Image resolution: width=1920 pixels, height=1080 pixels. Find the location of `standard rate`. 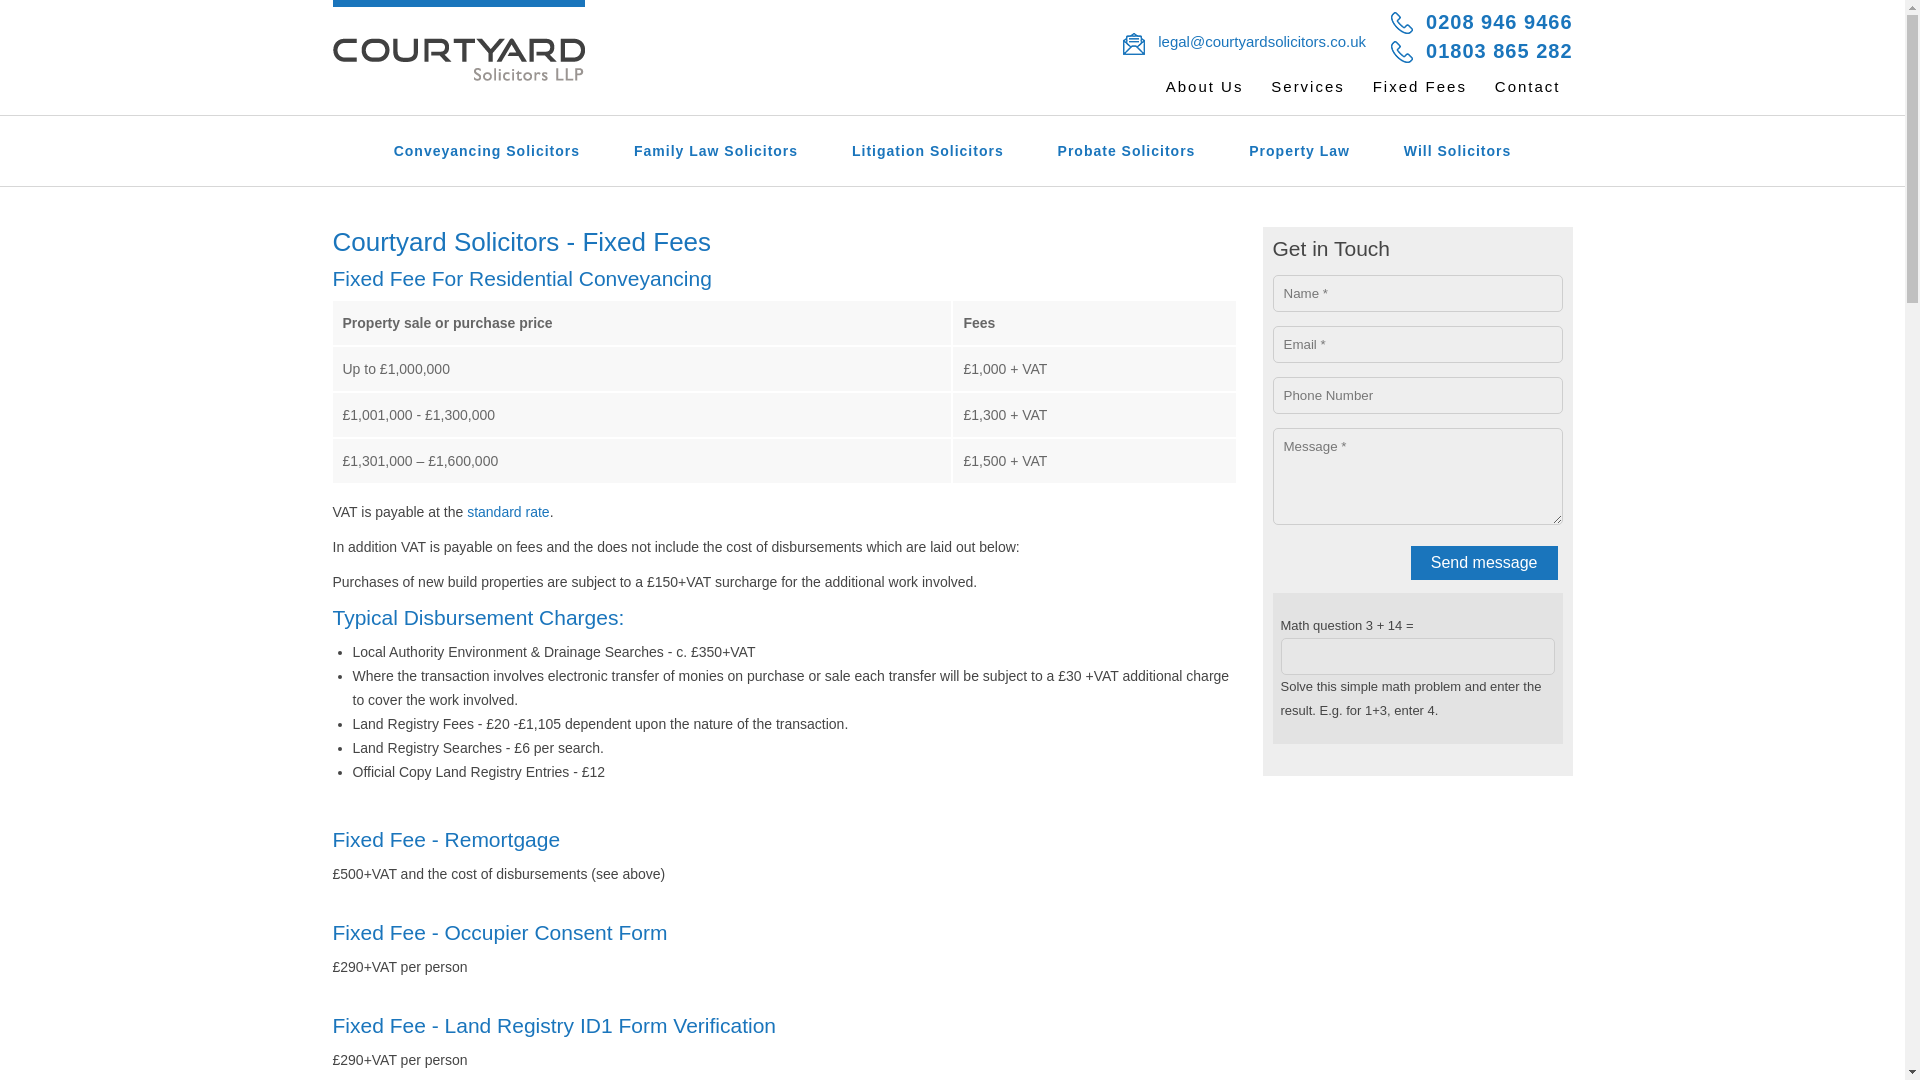

standard rate is located at coordinates (508, 512).